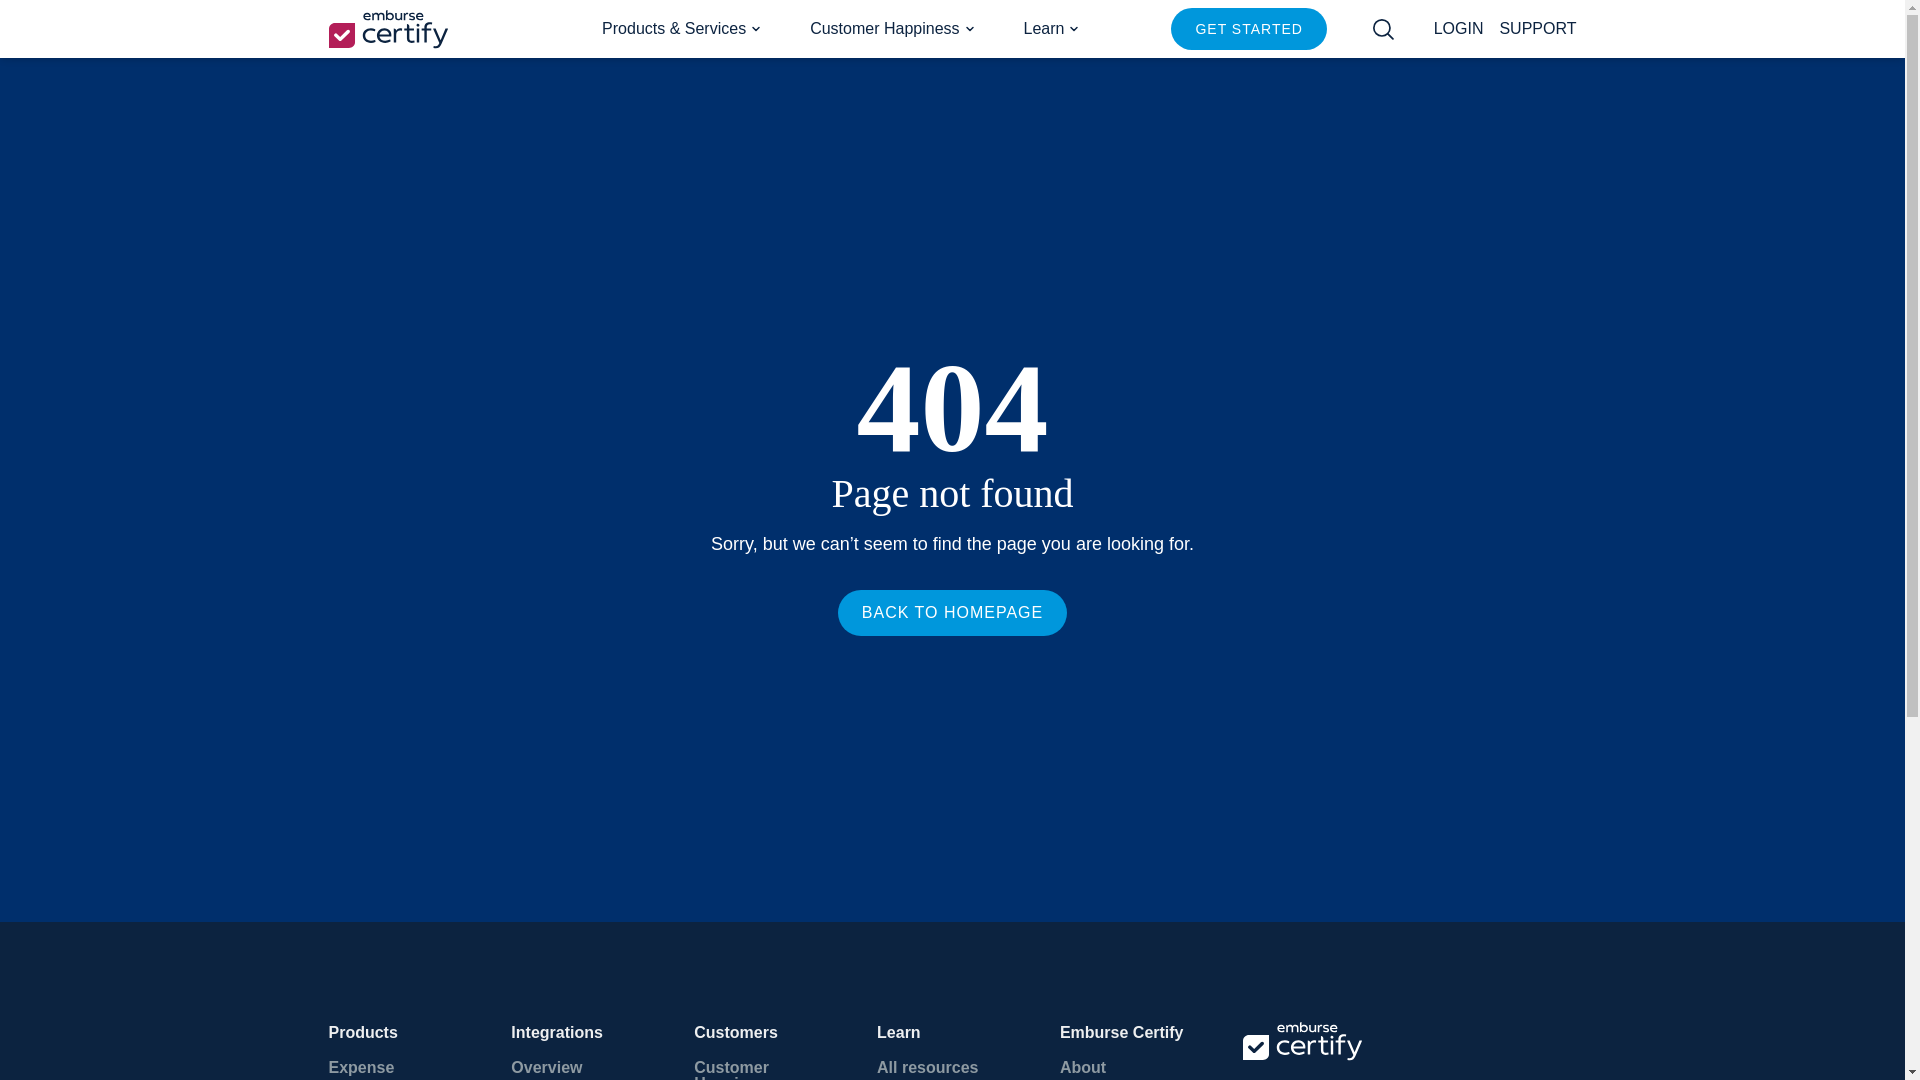 This screenshot has width=1920, height=1080. What do you see at coordinates (1052, 28) in the screenshot?
I see `Learn` at bounding box center [1052, 28].